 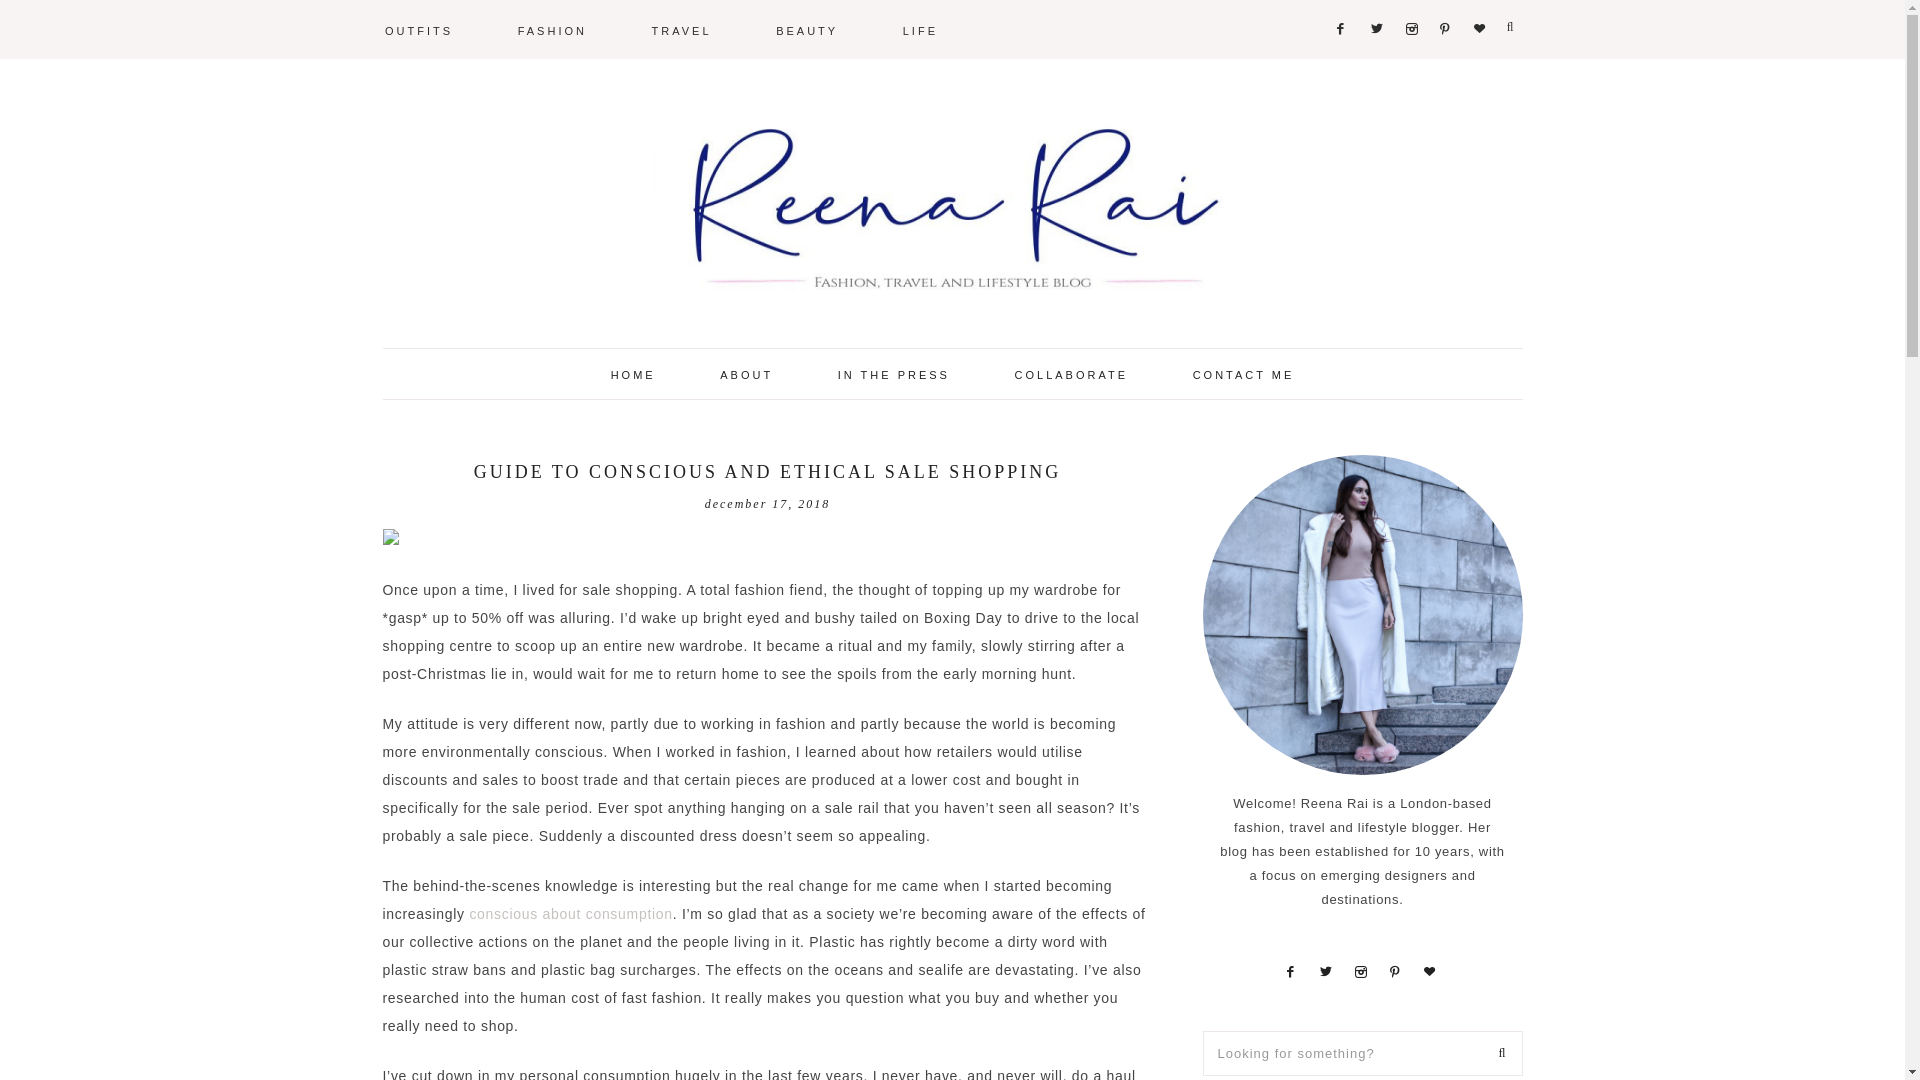 What do you see at coordinates (633, 373) in the screenshot?
I see `HOME` at bounding box center [633, 373].